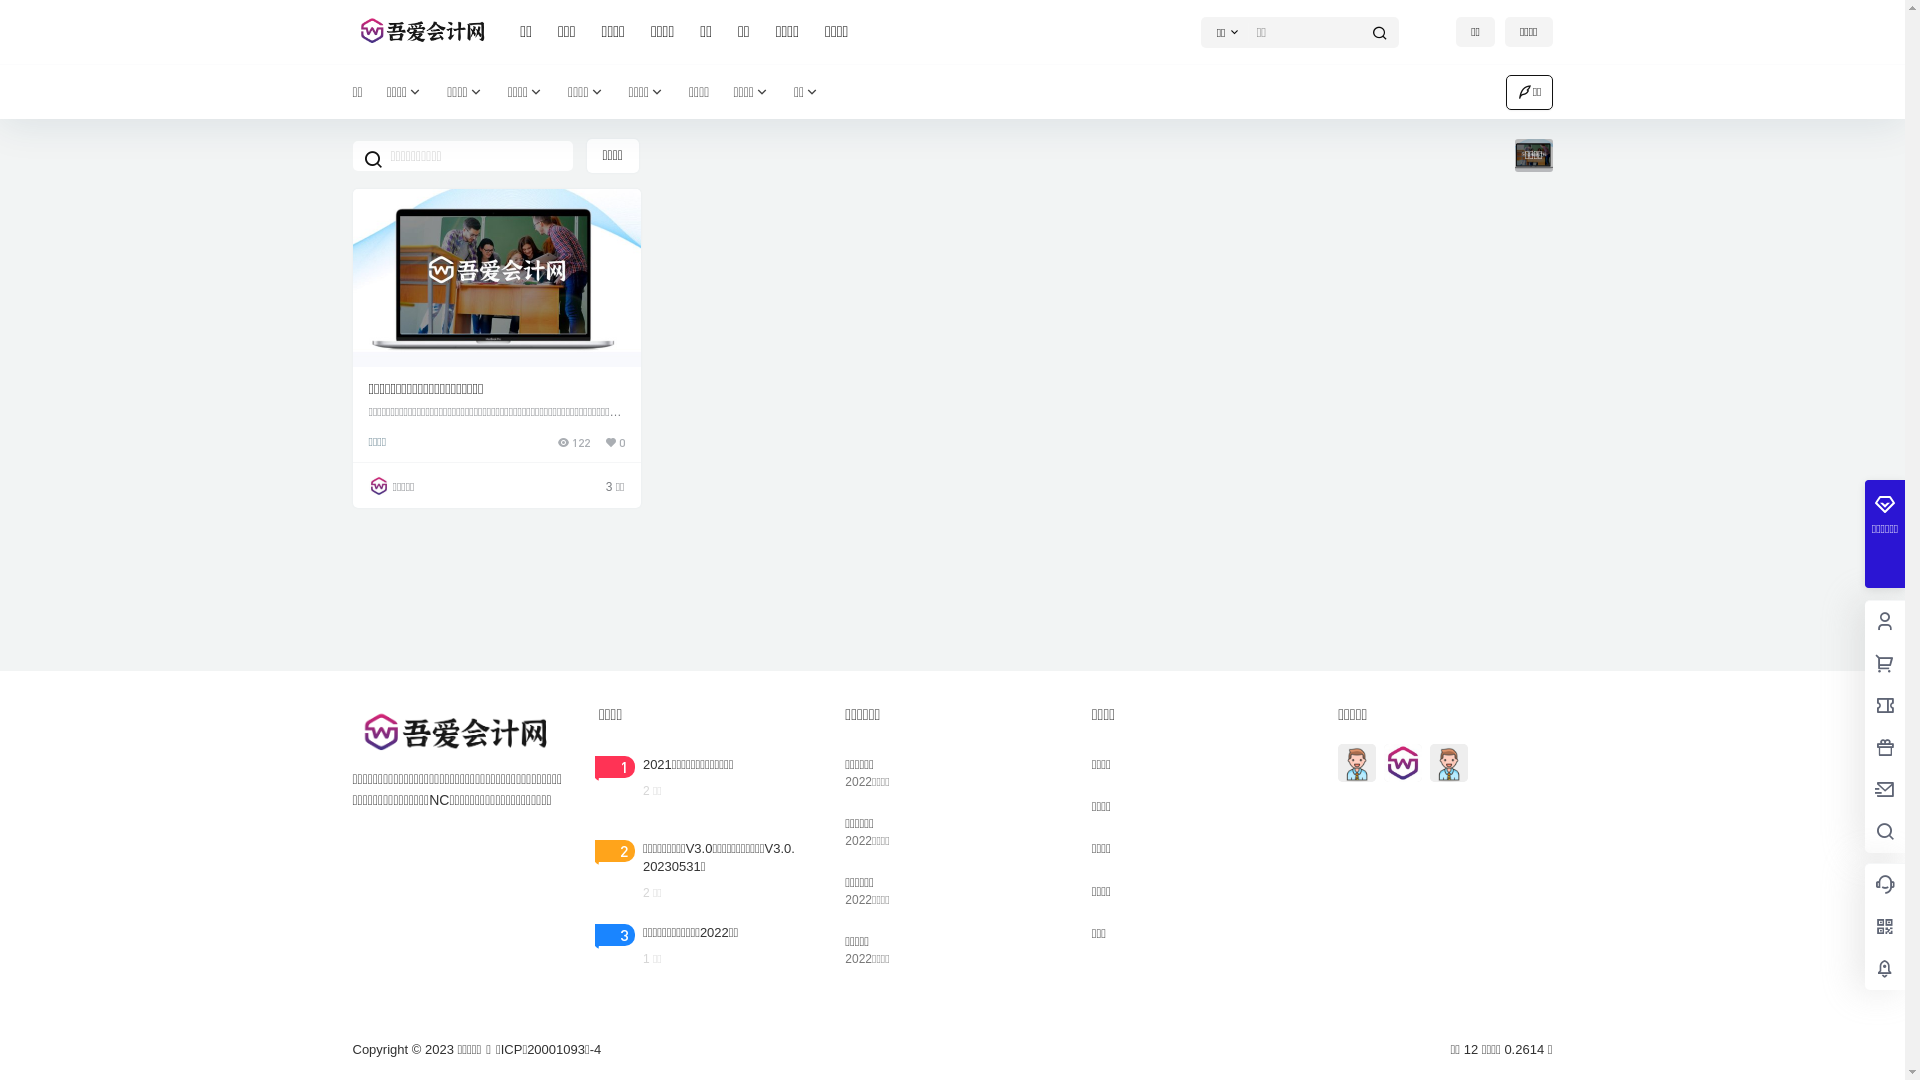  Describe the element at coordinates (14, 14) in the screenshot. I see `ok` at that location.